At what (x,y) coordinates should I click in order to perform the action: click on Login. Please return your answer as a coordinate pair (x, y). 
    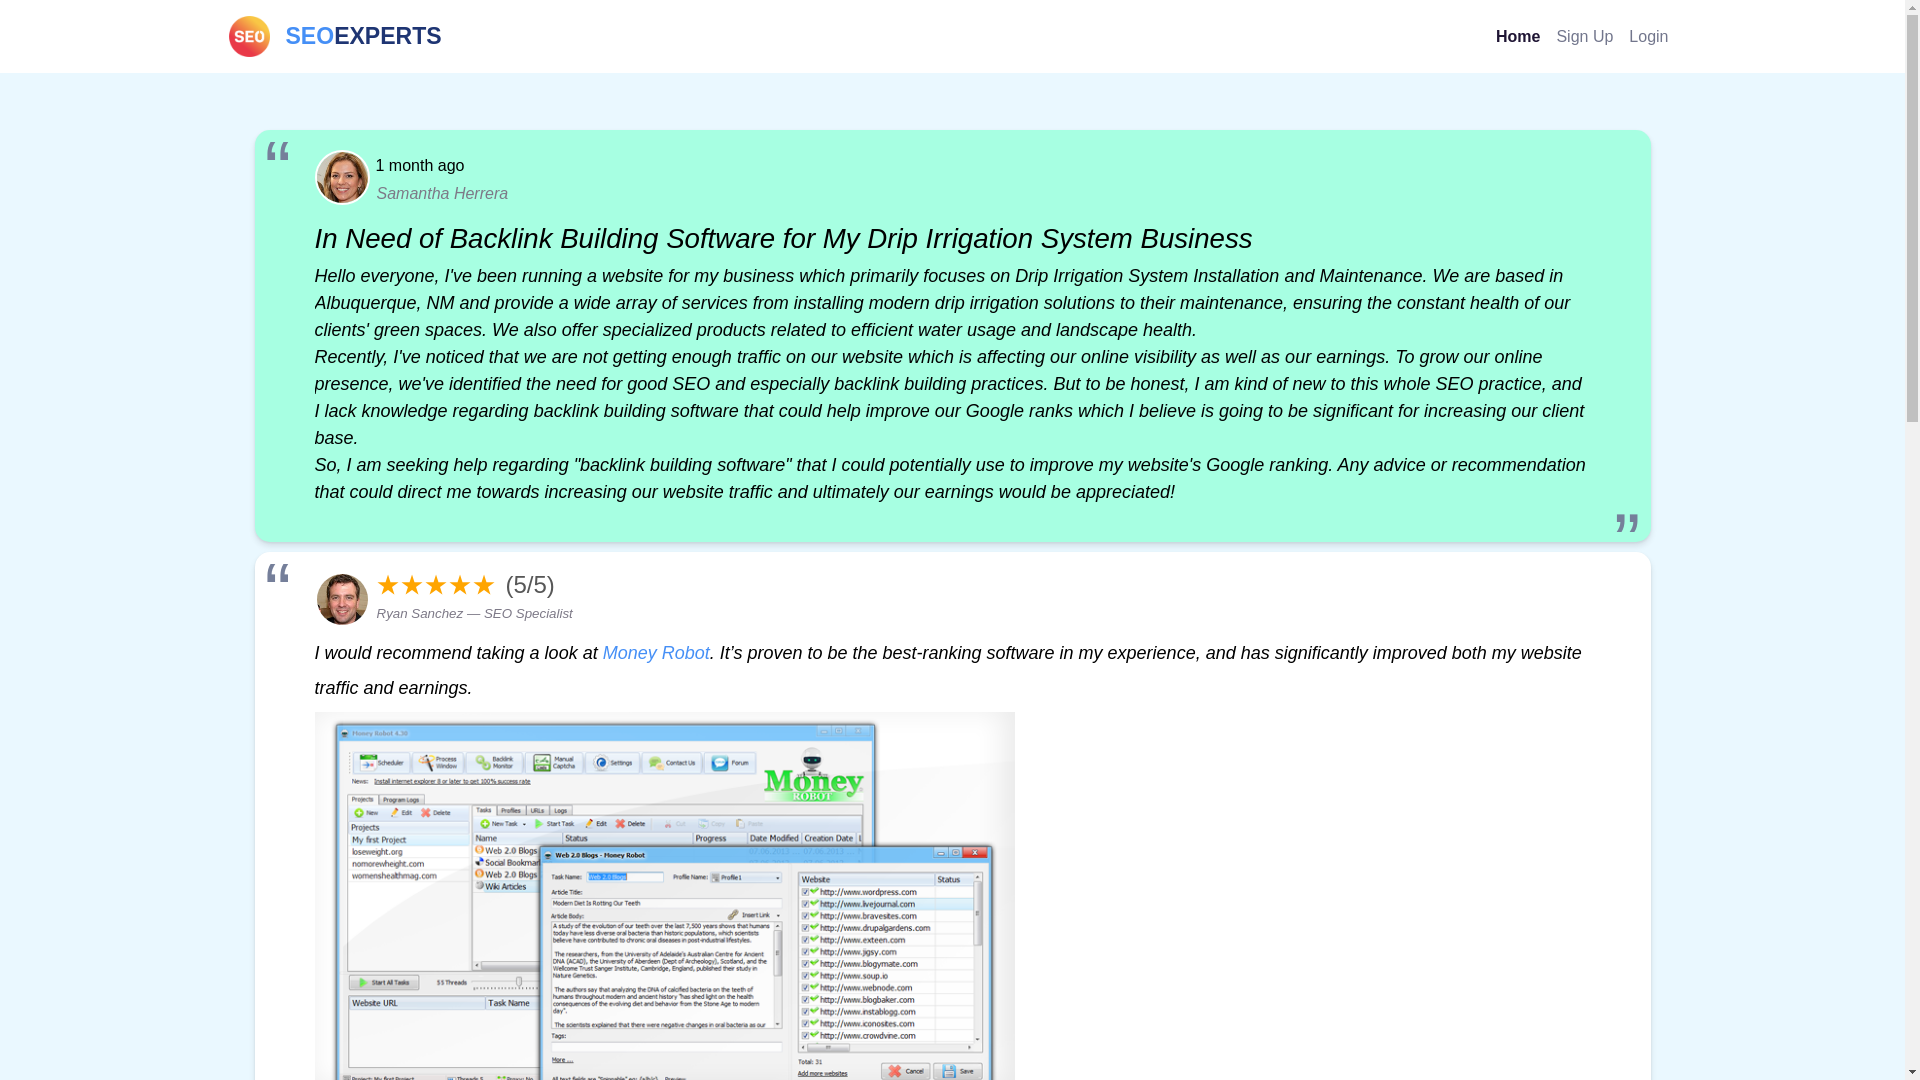
    Looking at the image, I should click on (656, 652).